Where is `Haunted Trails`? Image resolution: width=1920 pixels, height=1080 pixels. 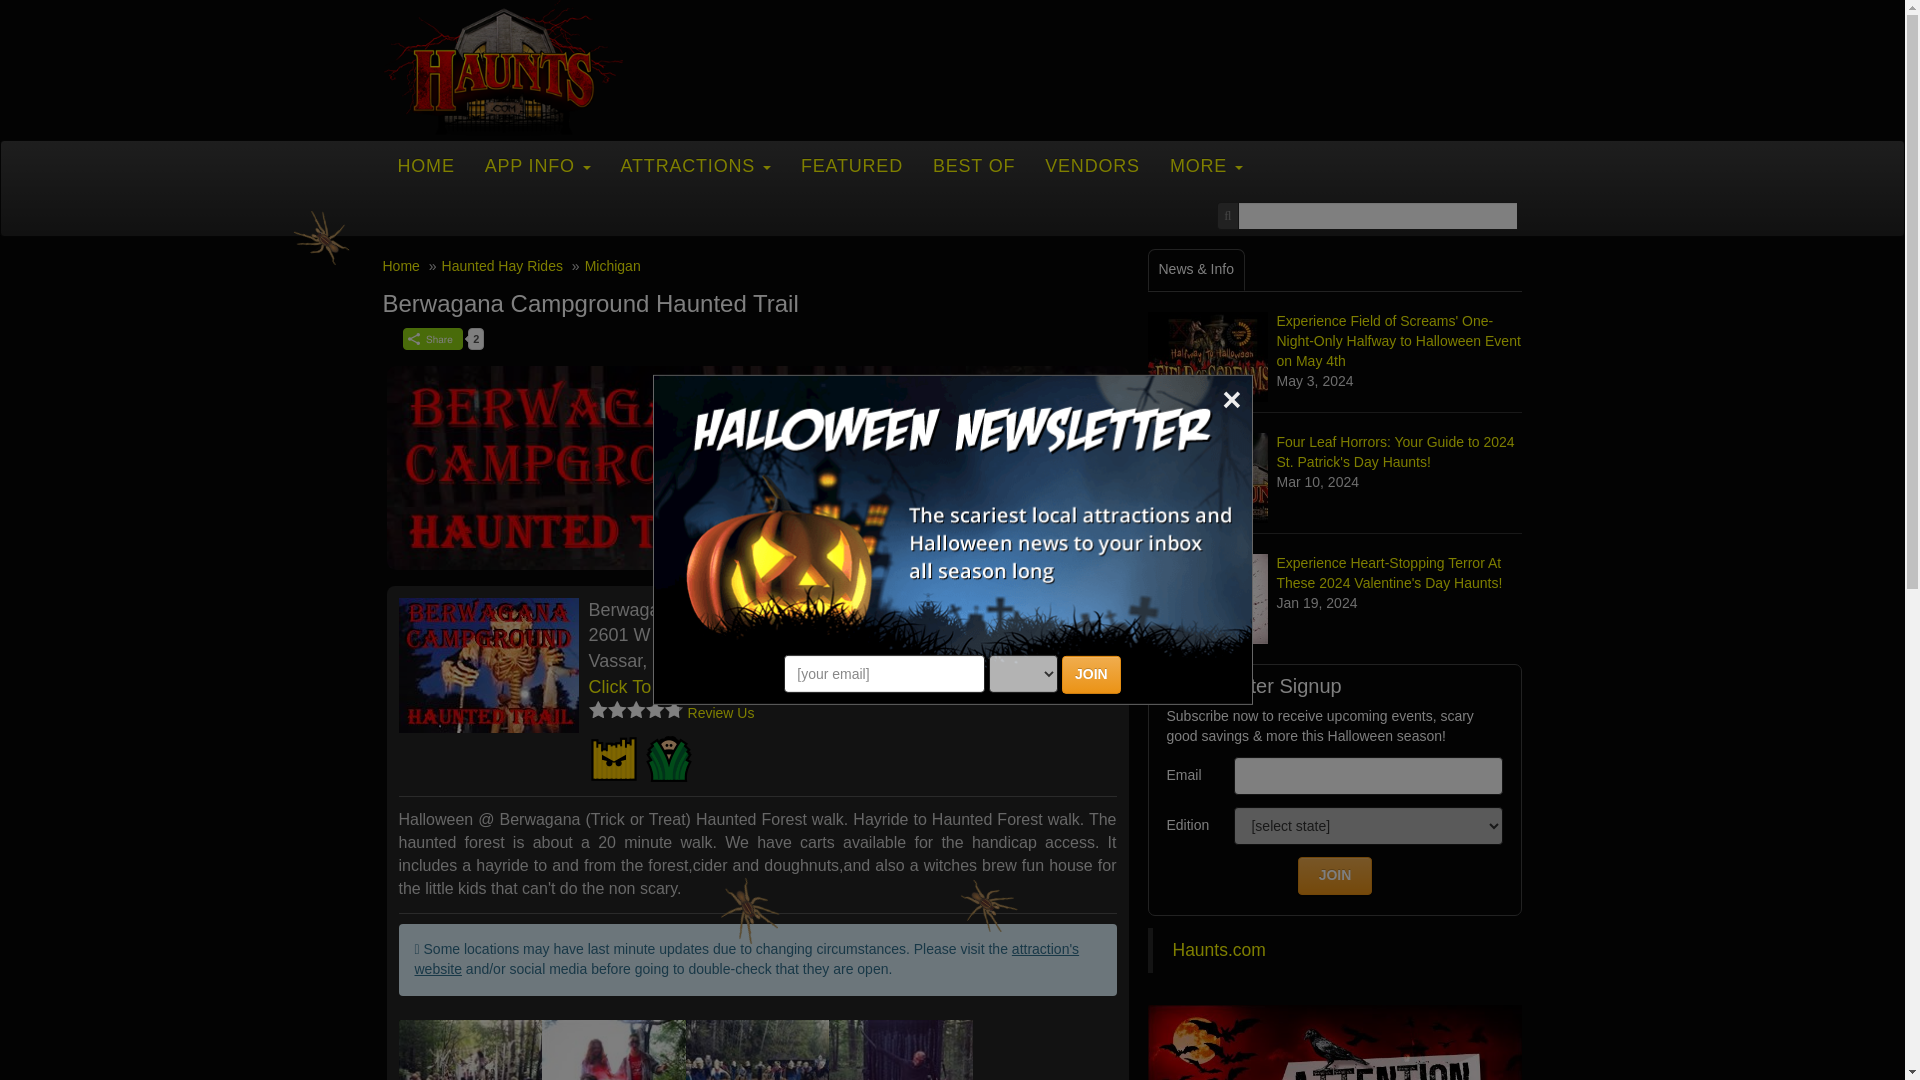 Haunted Trails is located at coordinates (668, 759).